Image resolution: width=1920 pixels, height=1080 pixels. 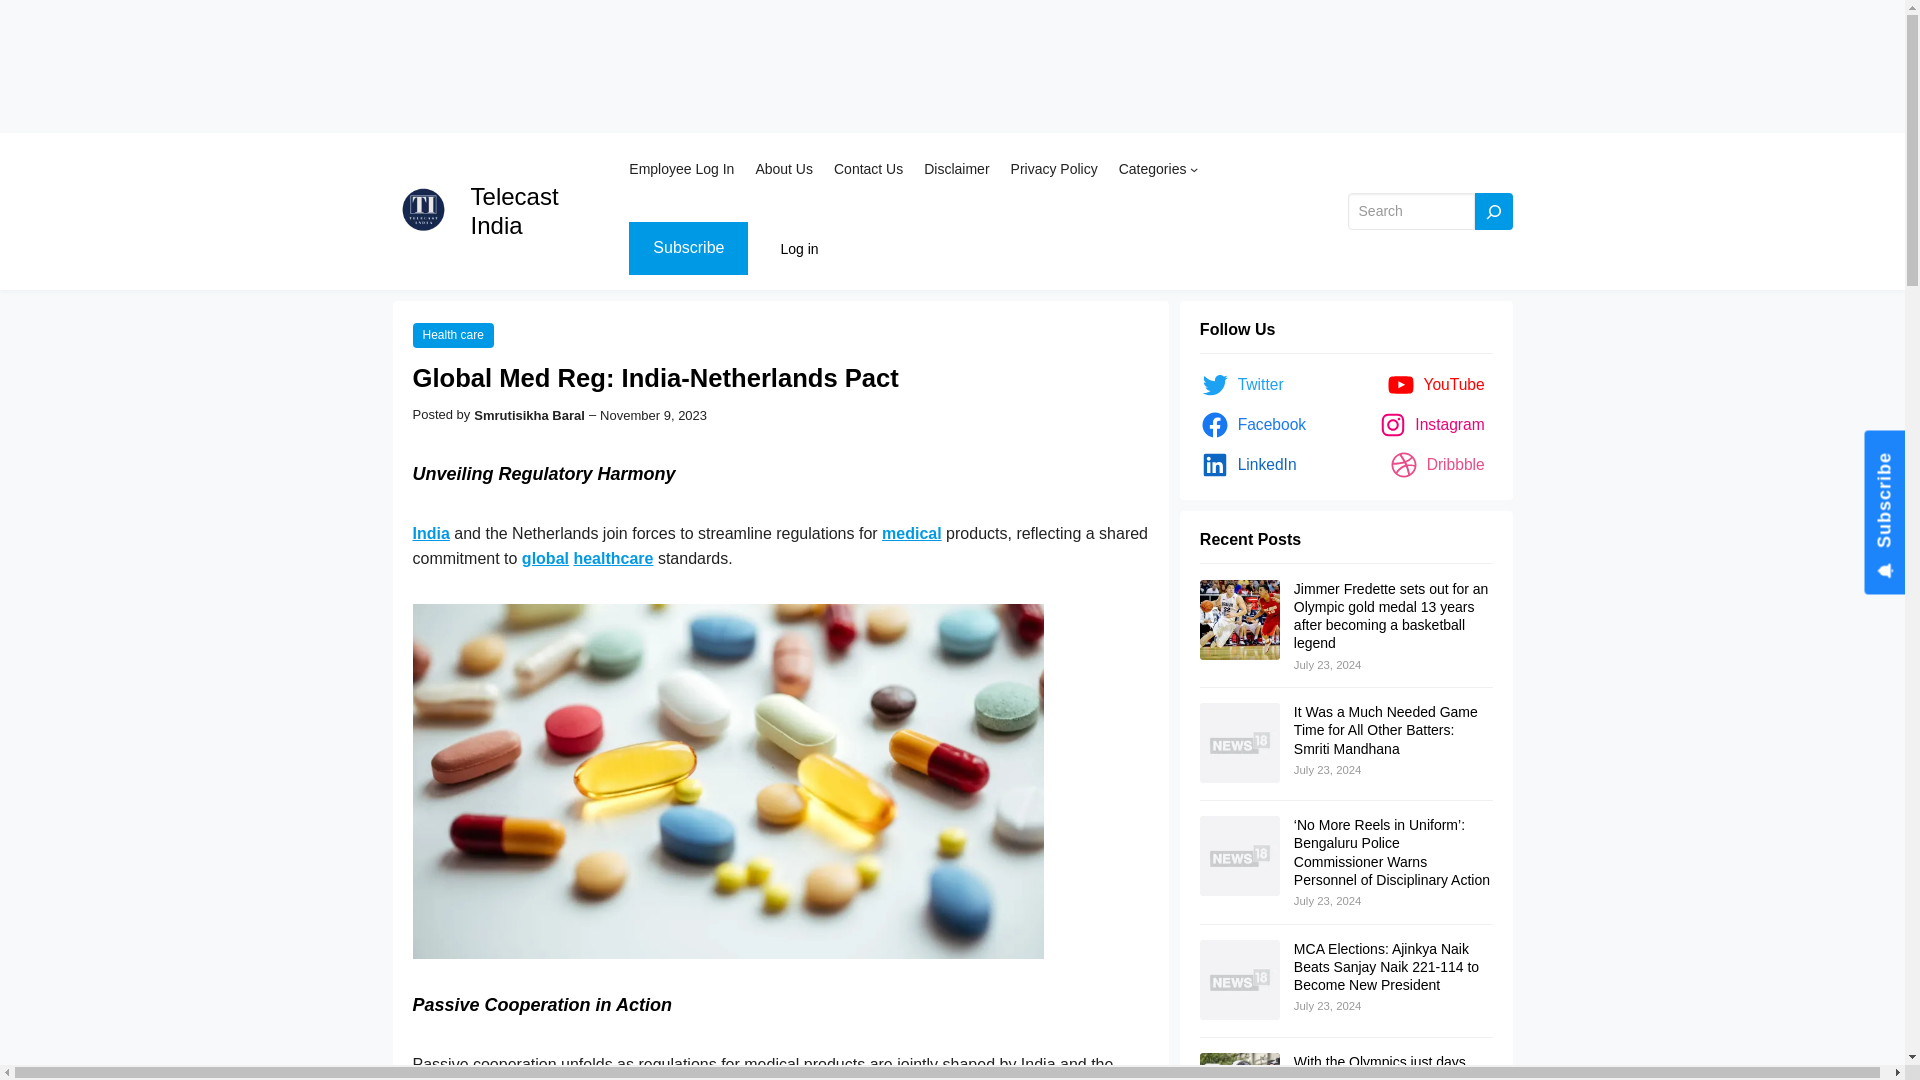 What do you see at coordinates (545, 558) in the screenshot?
I see `Global Fight for Affordable TB Meds` at bounding box center [545, 558].